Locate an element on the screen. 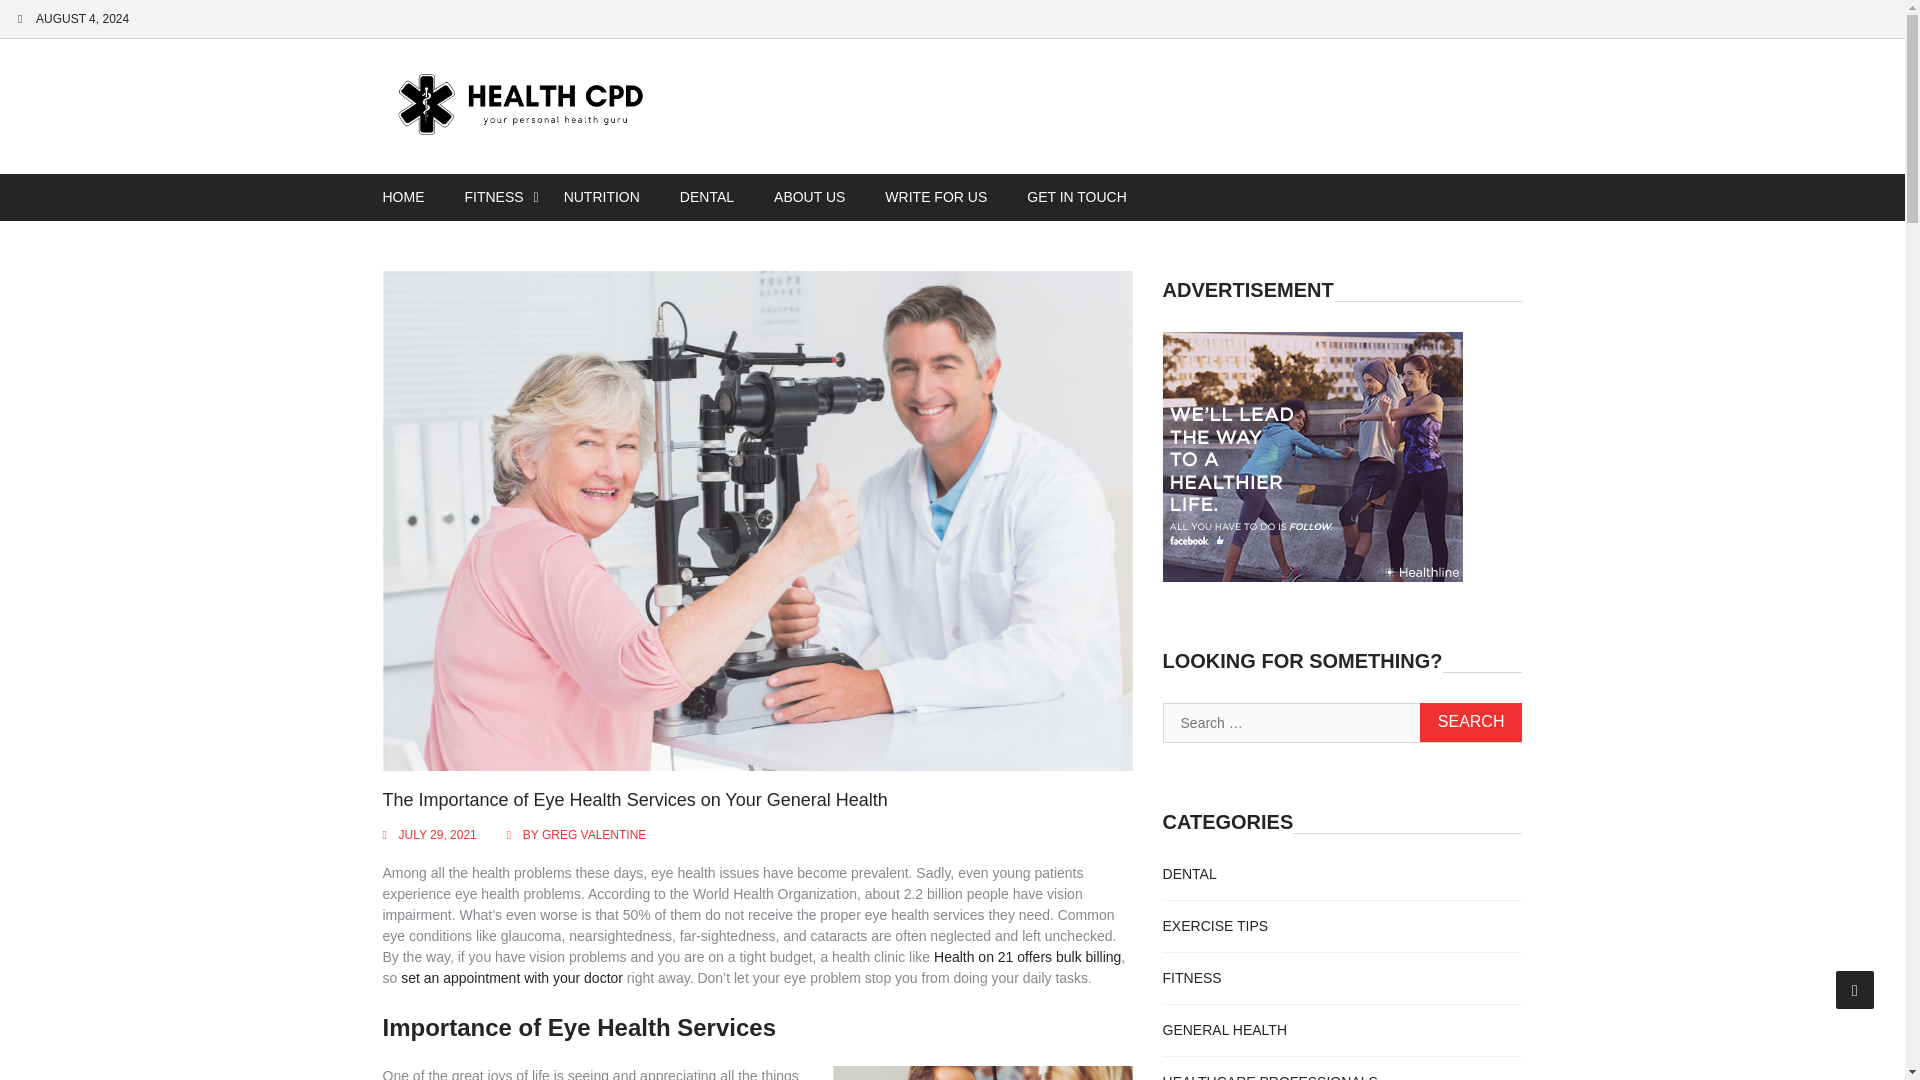  set an appointment with your doctor is located at coordinates (512, 978).